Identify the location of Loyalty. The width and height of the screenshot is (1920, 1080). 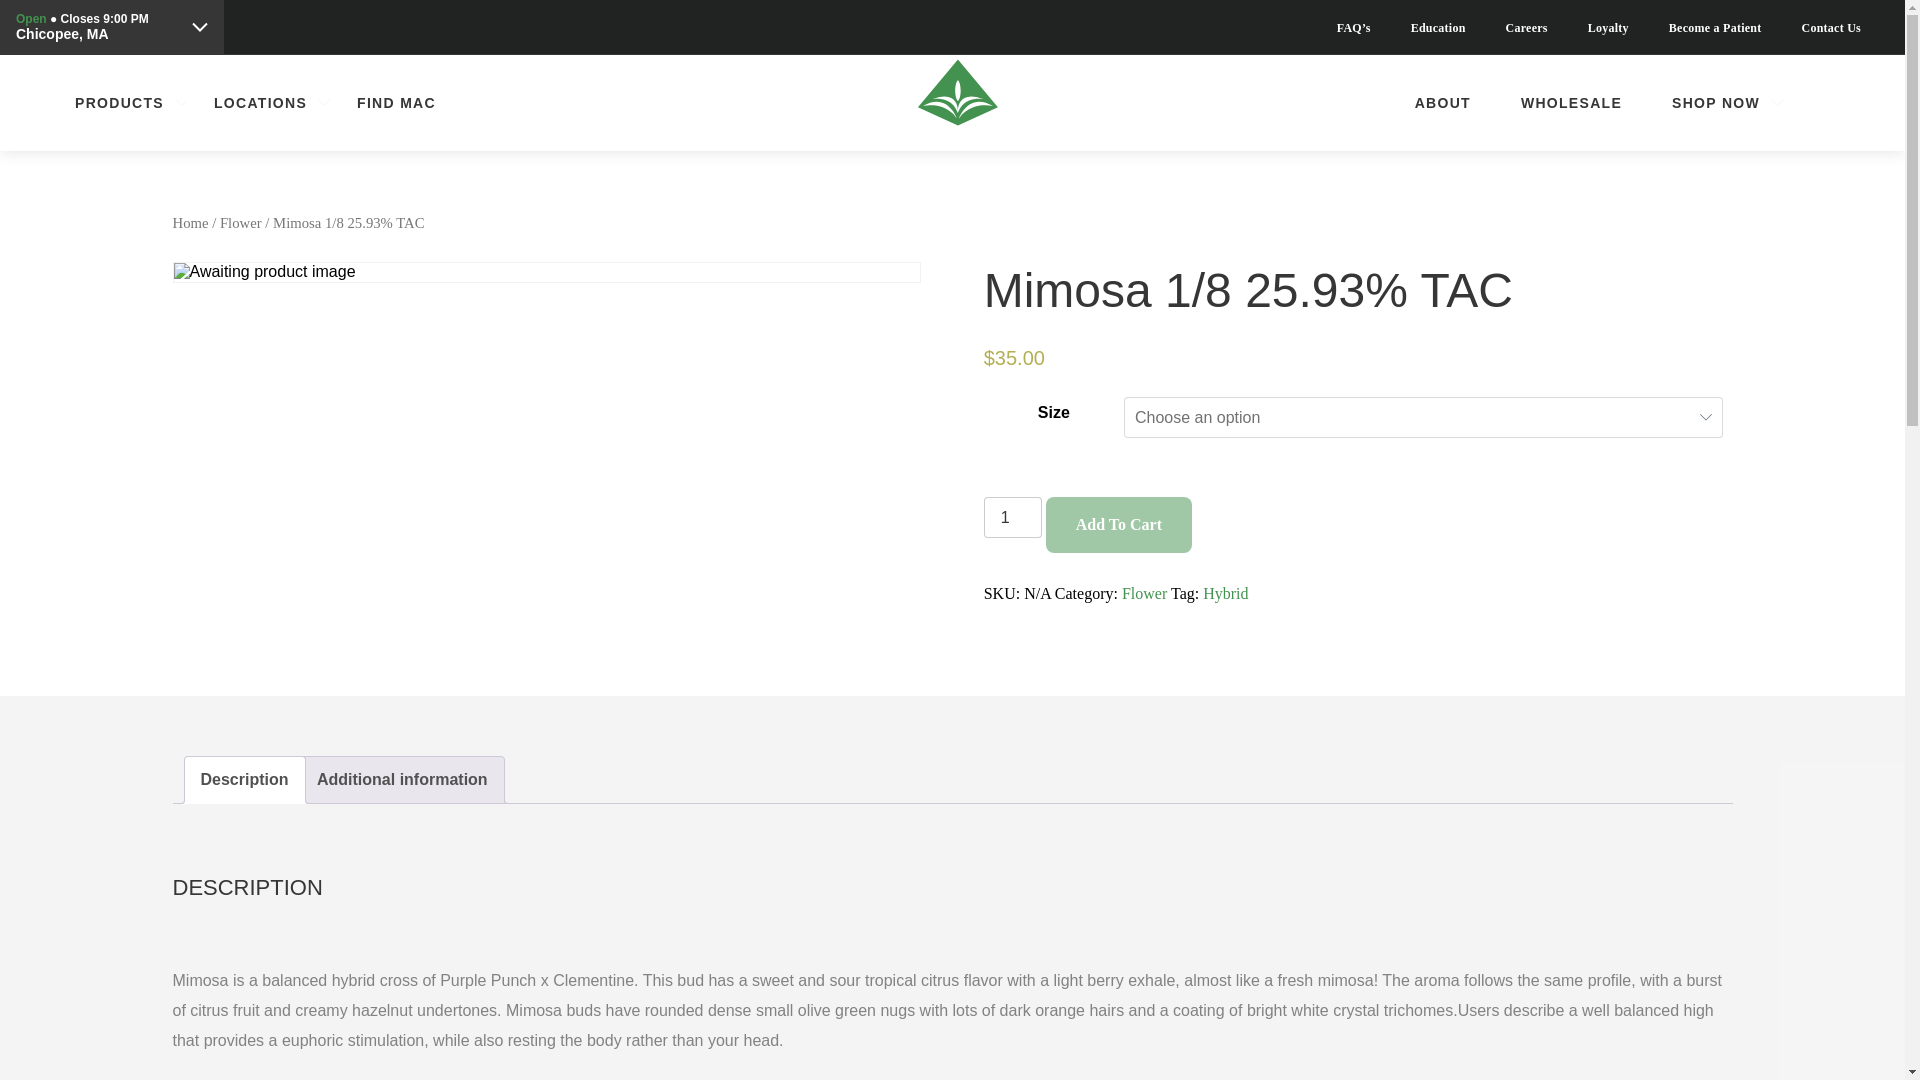
(1608, 28).